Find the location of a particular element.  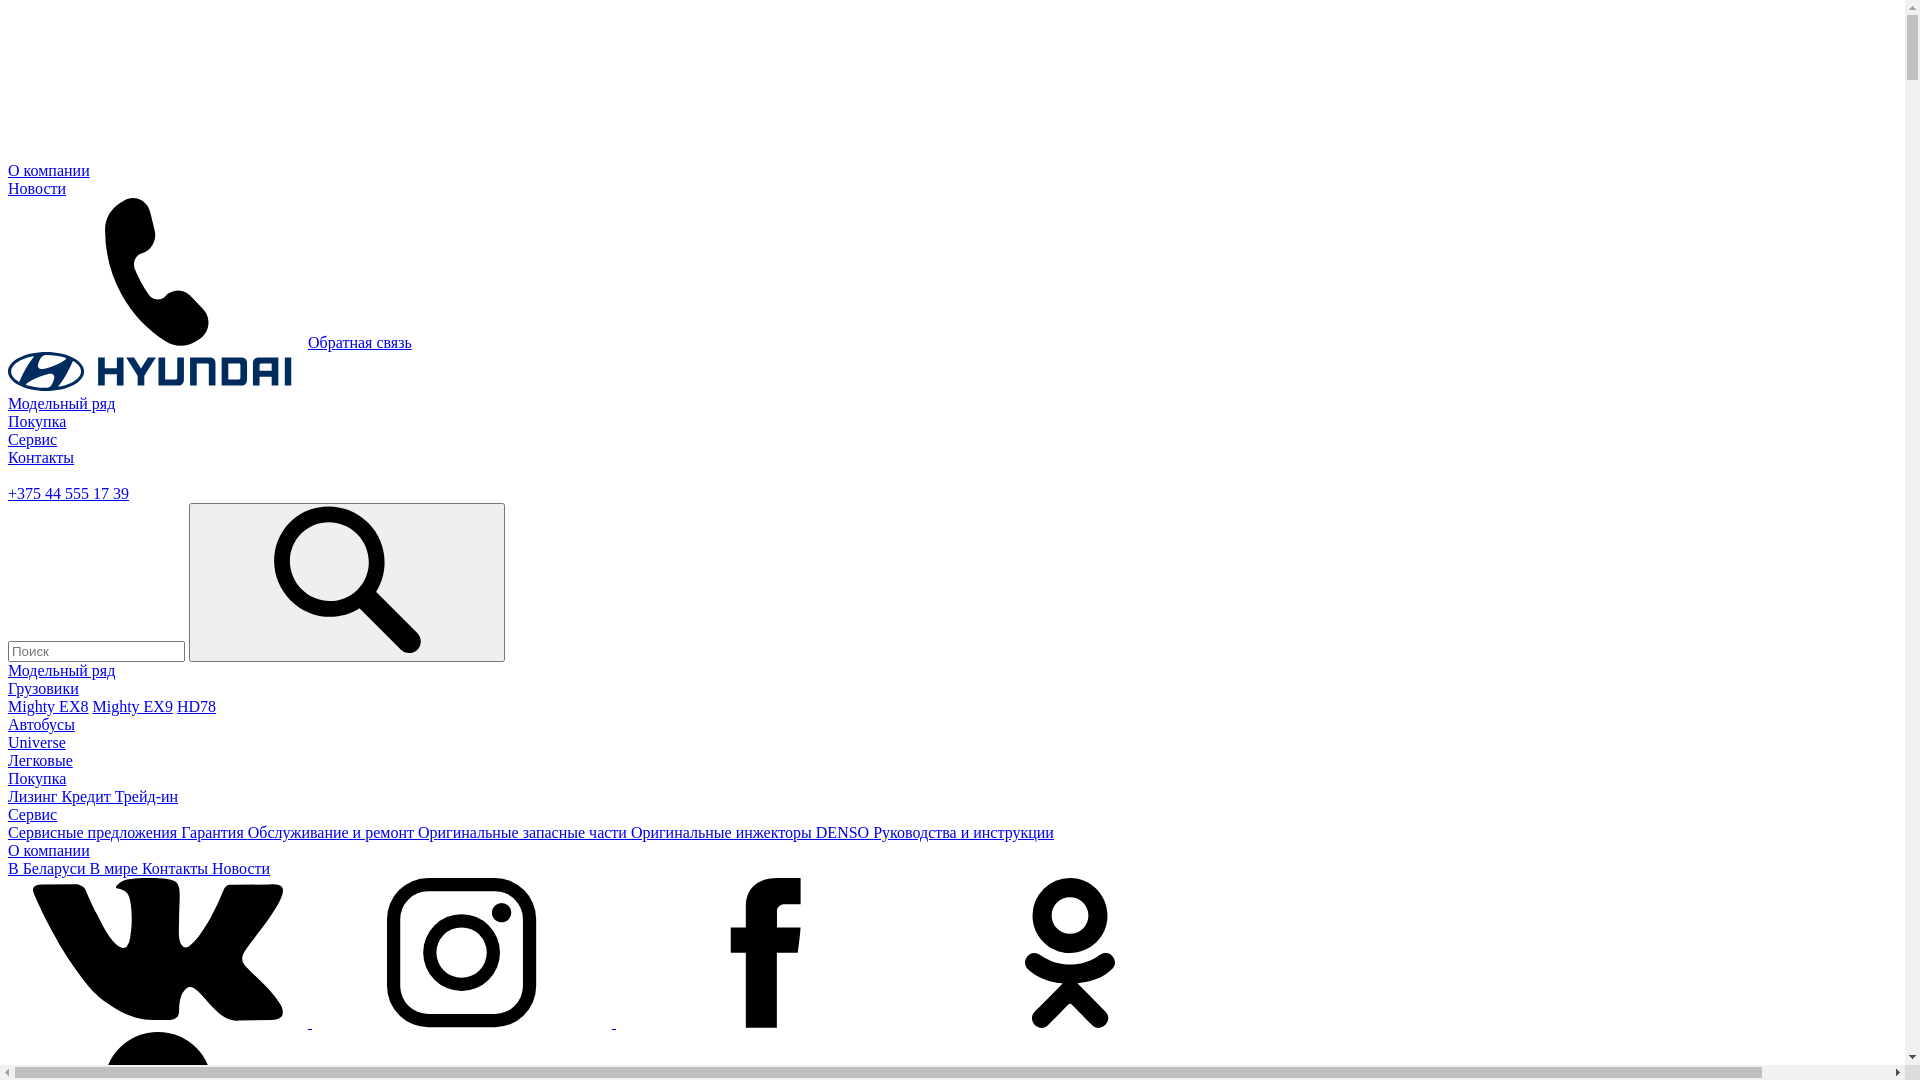

+375 44 555 17 39 is located at coordinates (68, 494).